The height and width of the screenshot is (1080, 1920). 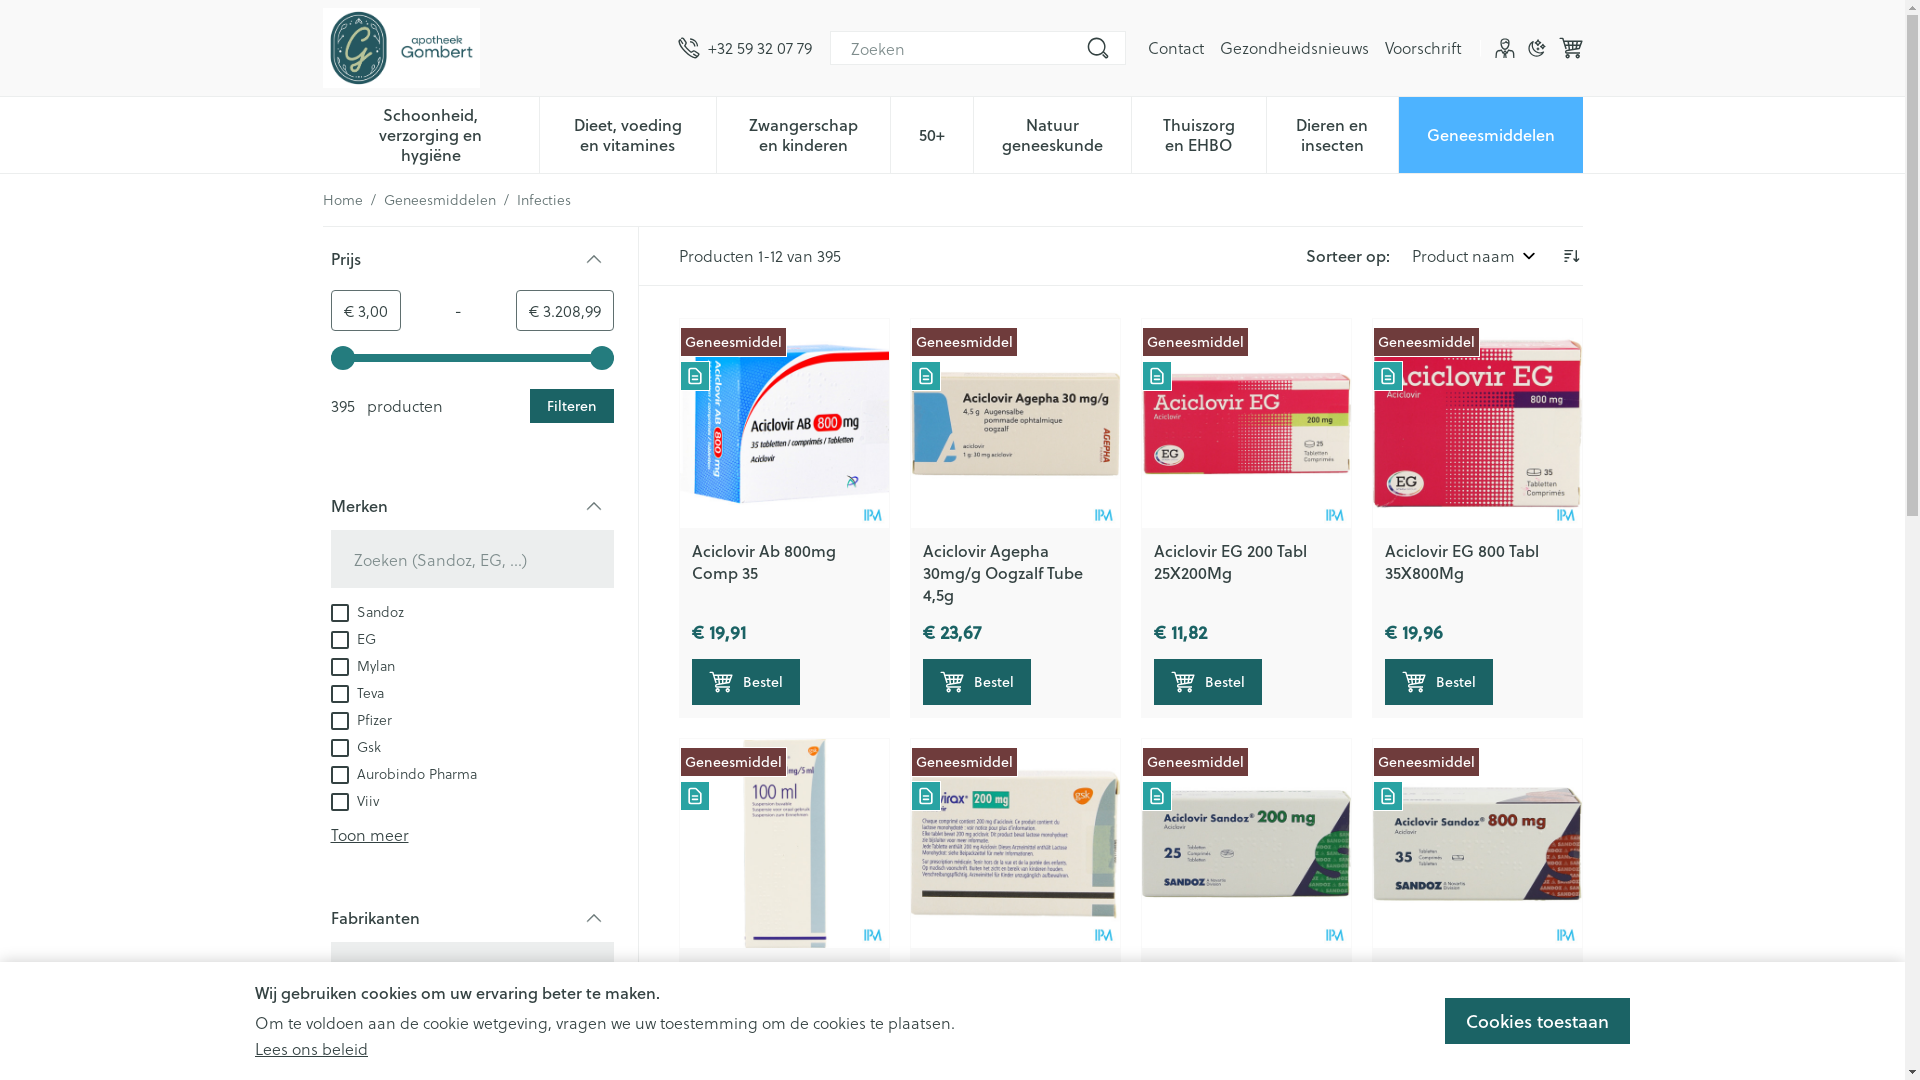 What do you see at coordinates (745, 48) in the screenshot?
I see `+32 59 32 07 79` at bounding box center [745, 48].